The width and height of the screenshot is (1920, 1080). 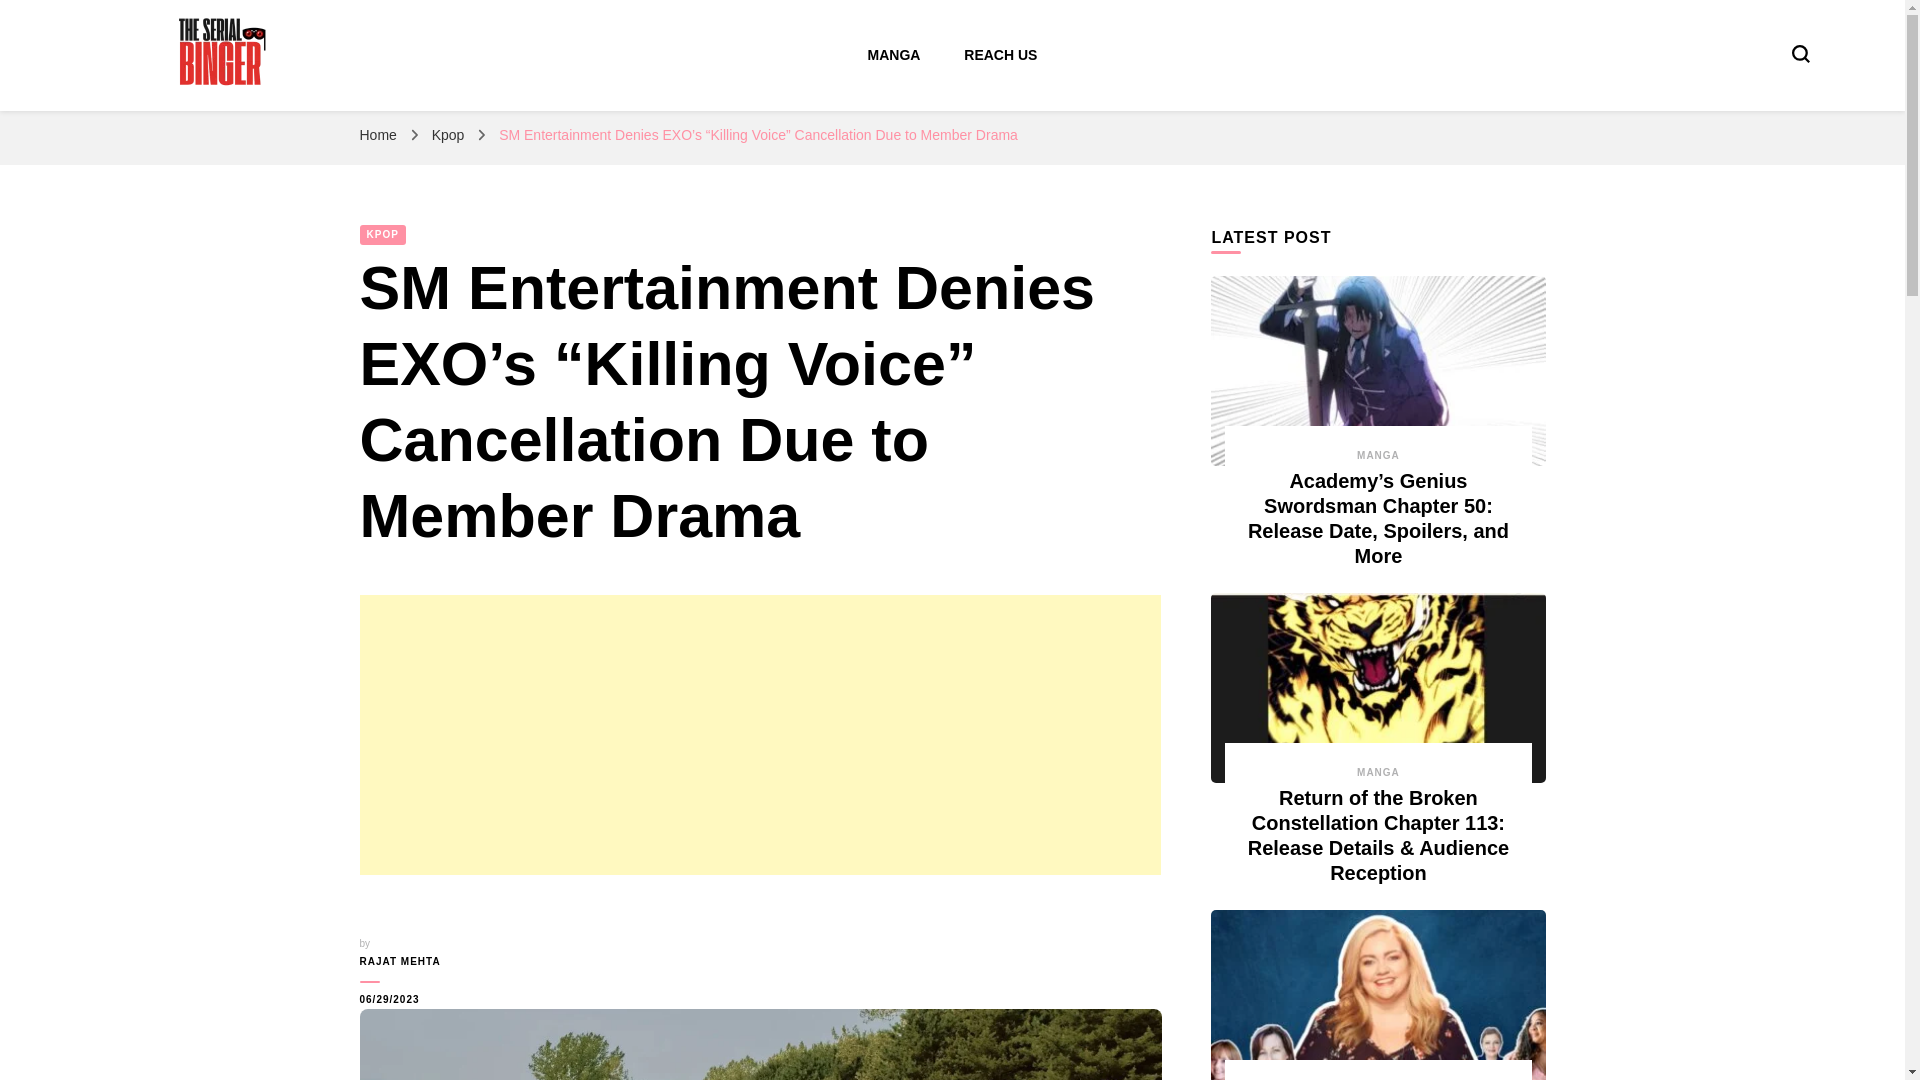 I want to click on REACH US, so click(x=1000, y=54).